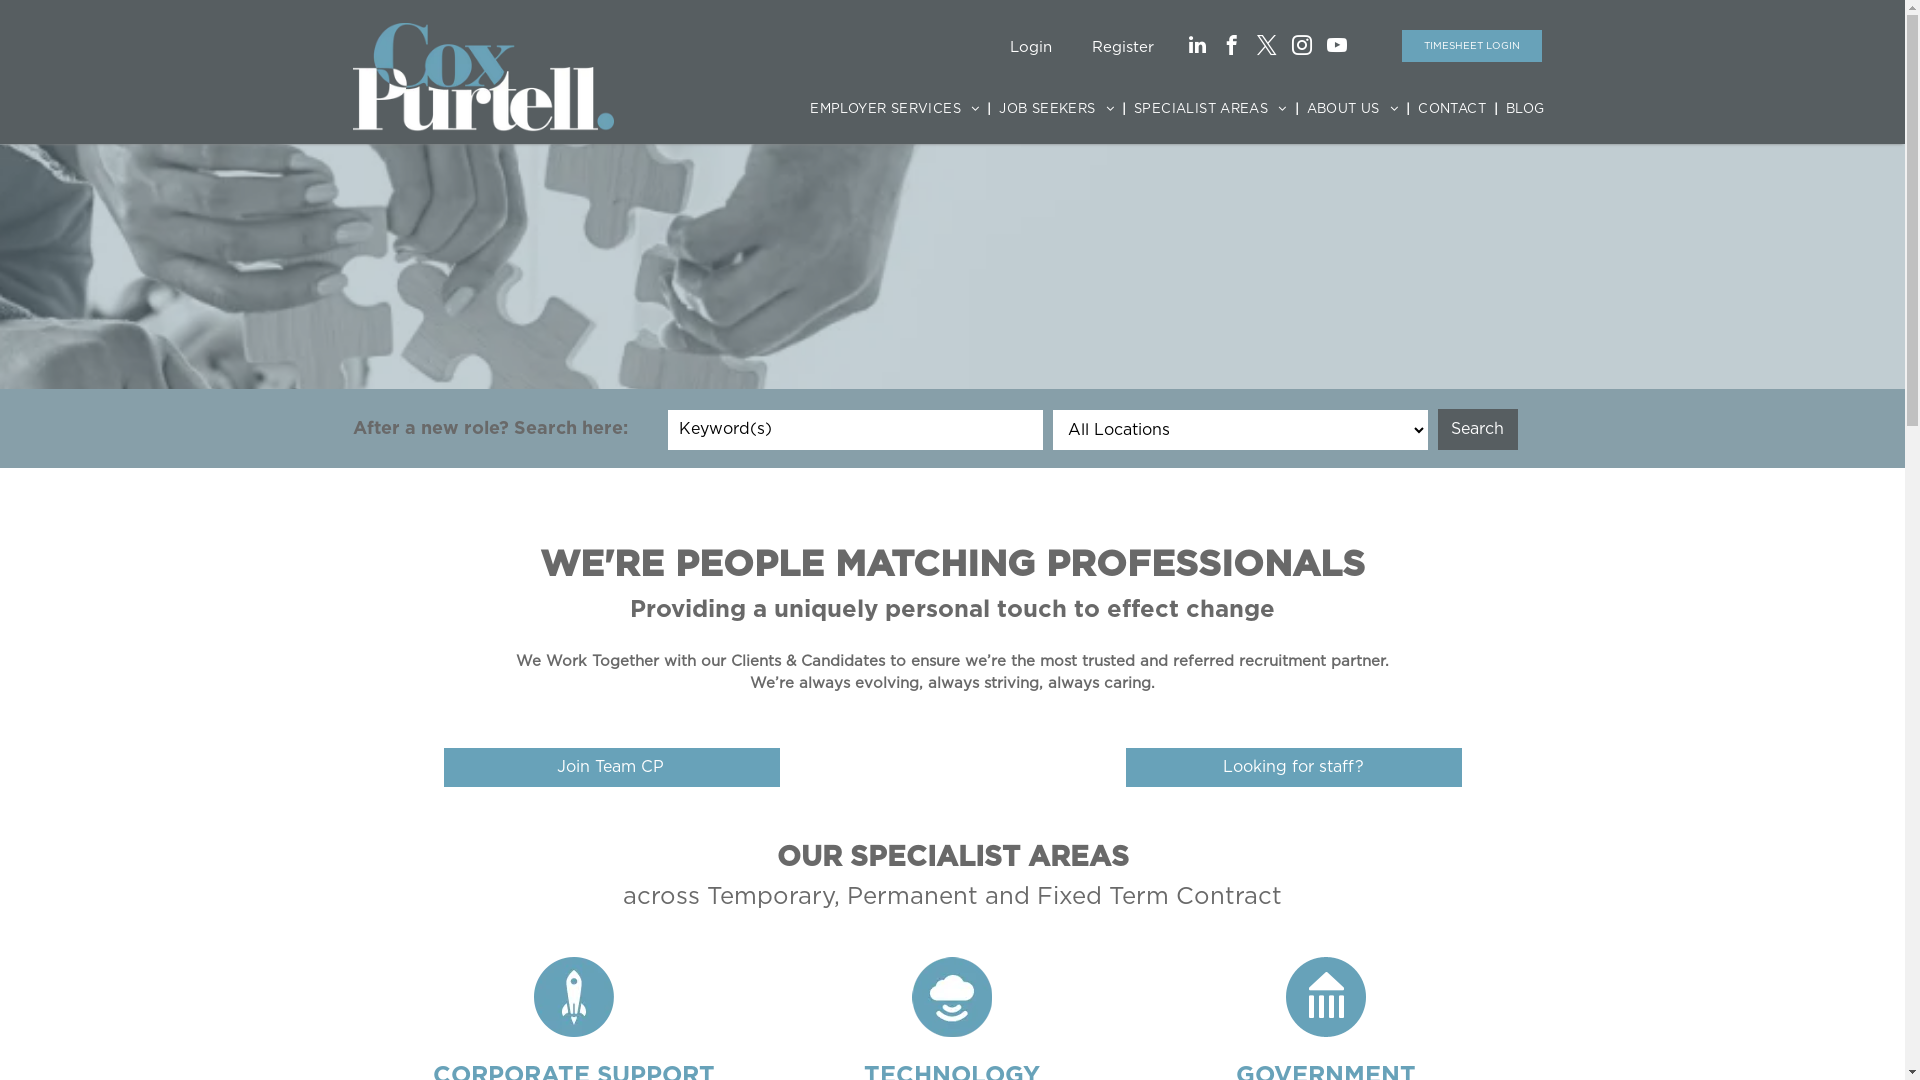 The height and width of the screenshot is (1080, 1920). What do you see at coordinates (1294, 767) in the screenshot?
I see `Looking for staff?` at bounding box center [1294, 767].